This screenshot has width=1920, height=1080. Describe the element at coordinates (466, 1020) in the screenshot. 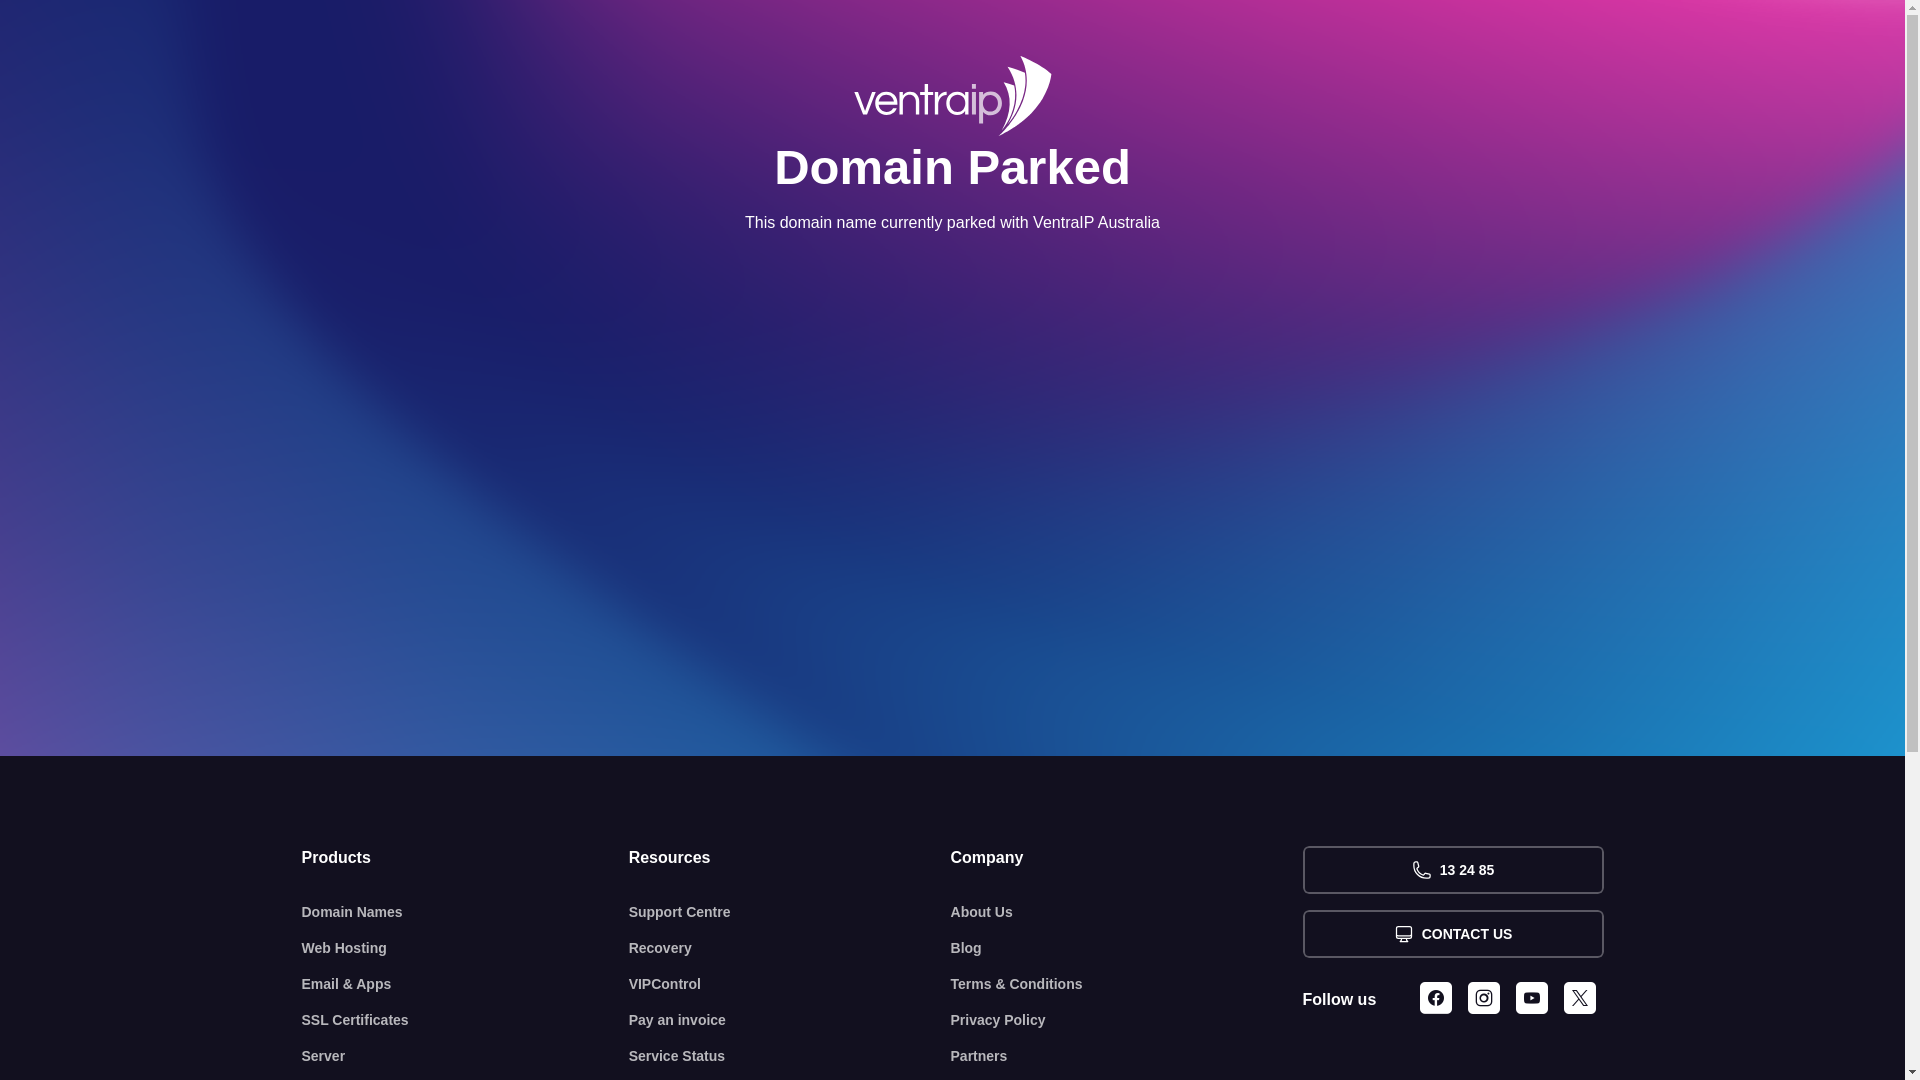

I see `SSL Certificates` at that location.